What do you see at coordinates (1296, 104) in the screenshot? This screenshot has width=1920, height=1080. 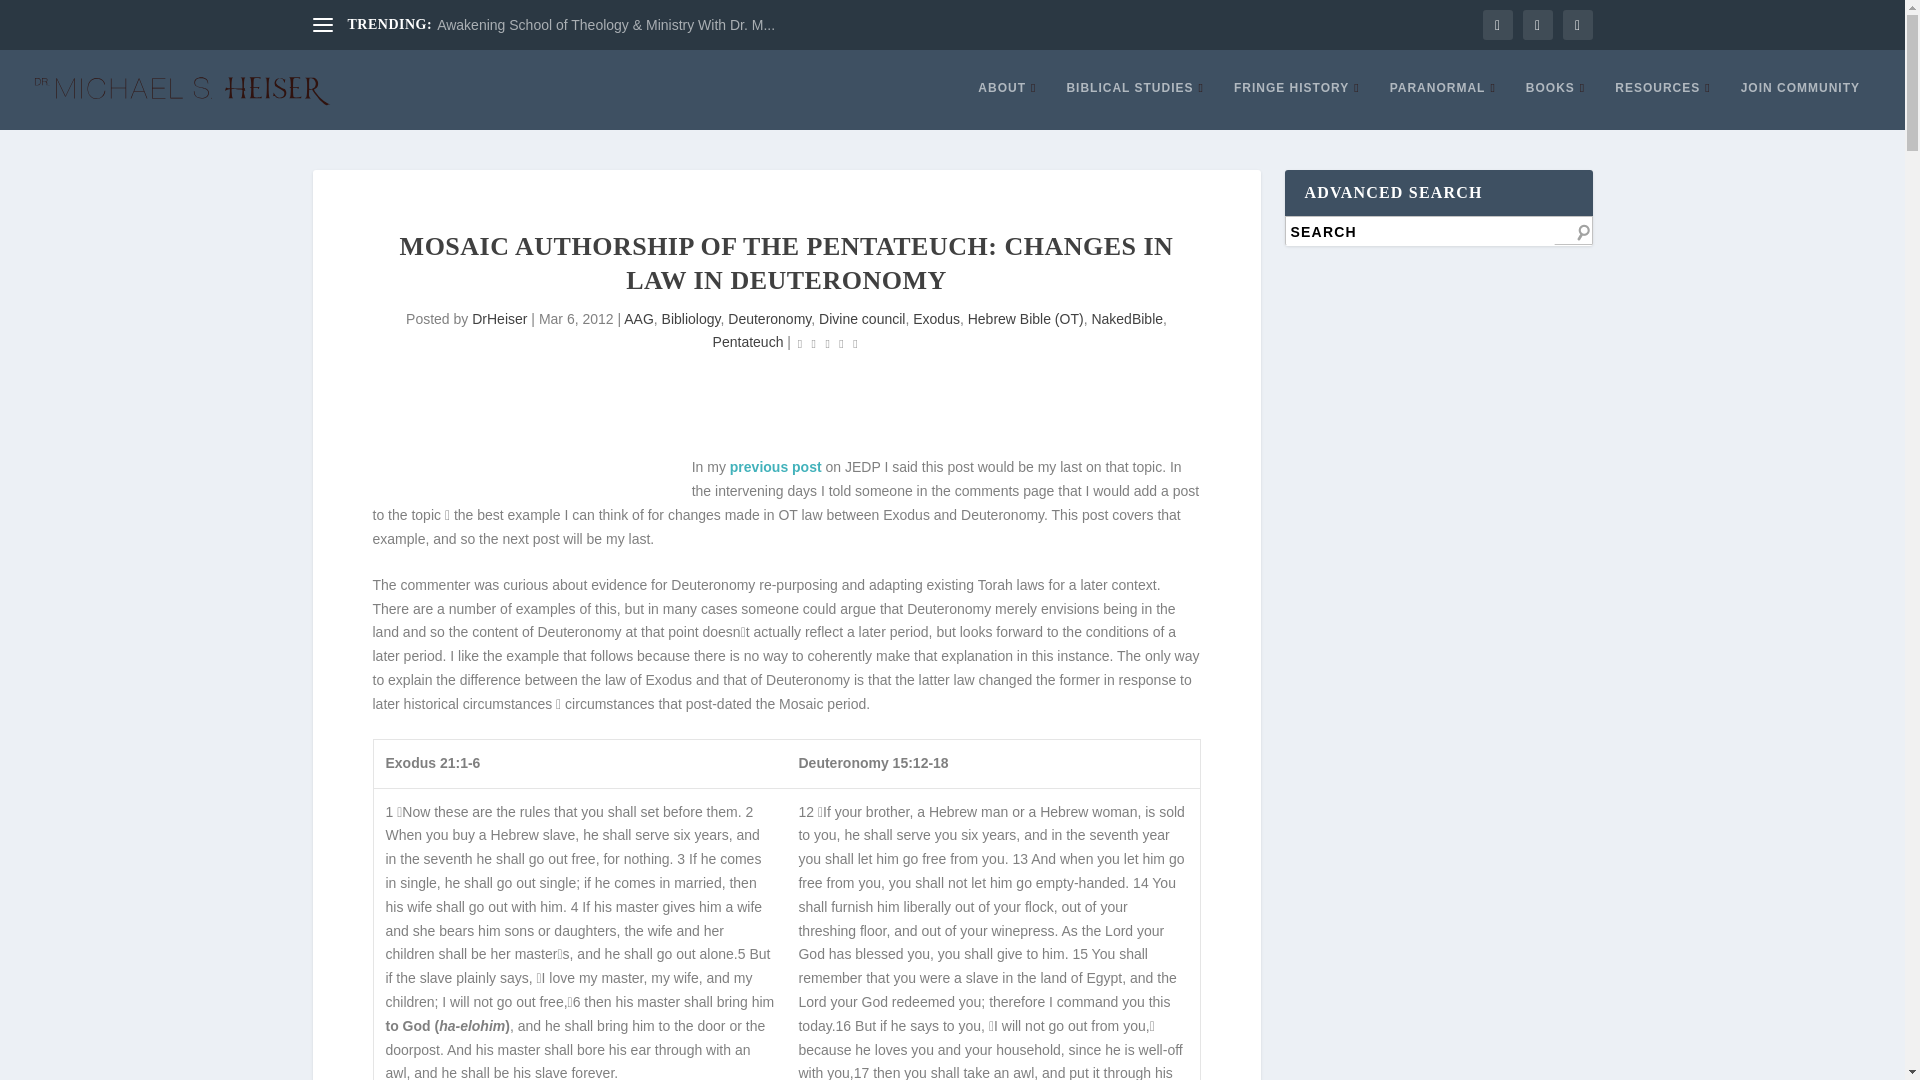 I see `FRINGE HISTORY` at bounding box center [1296, 104].